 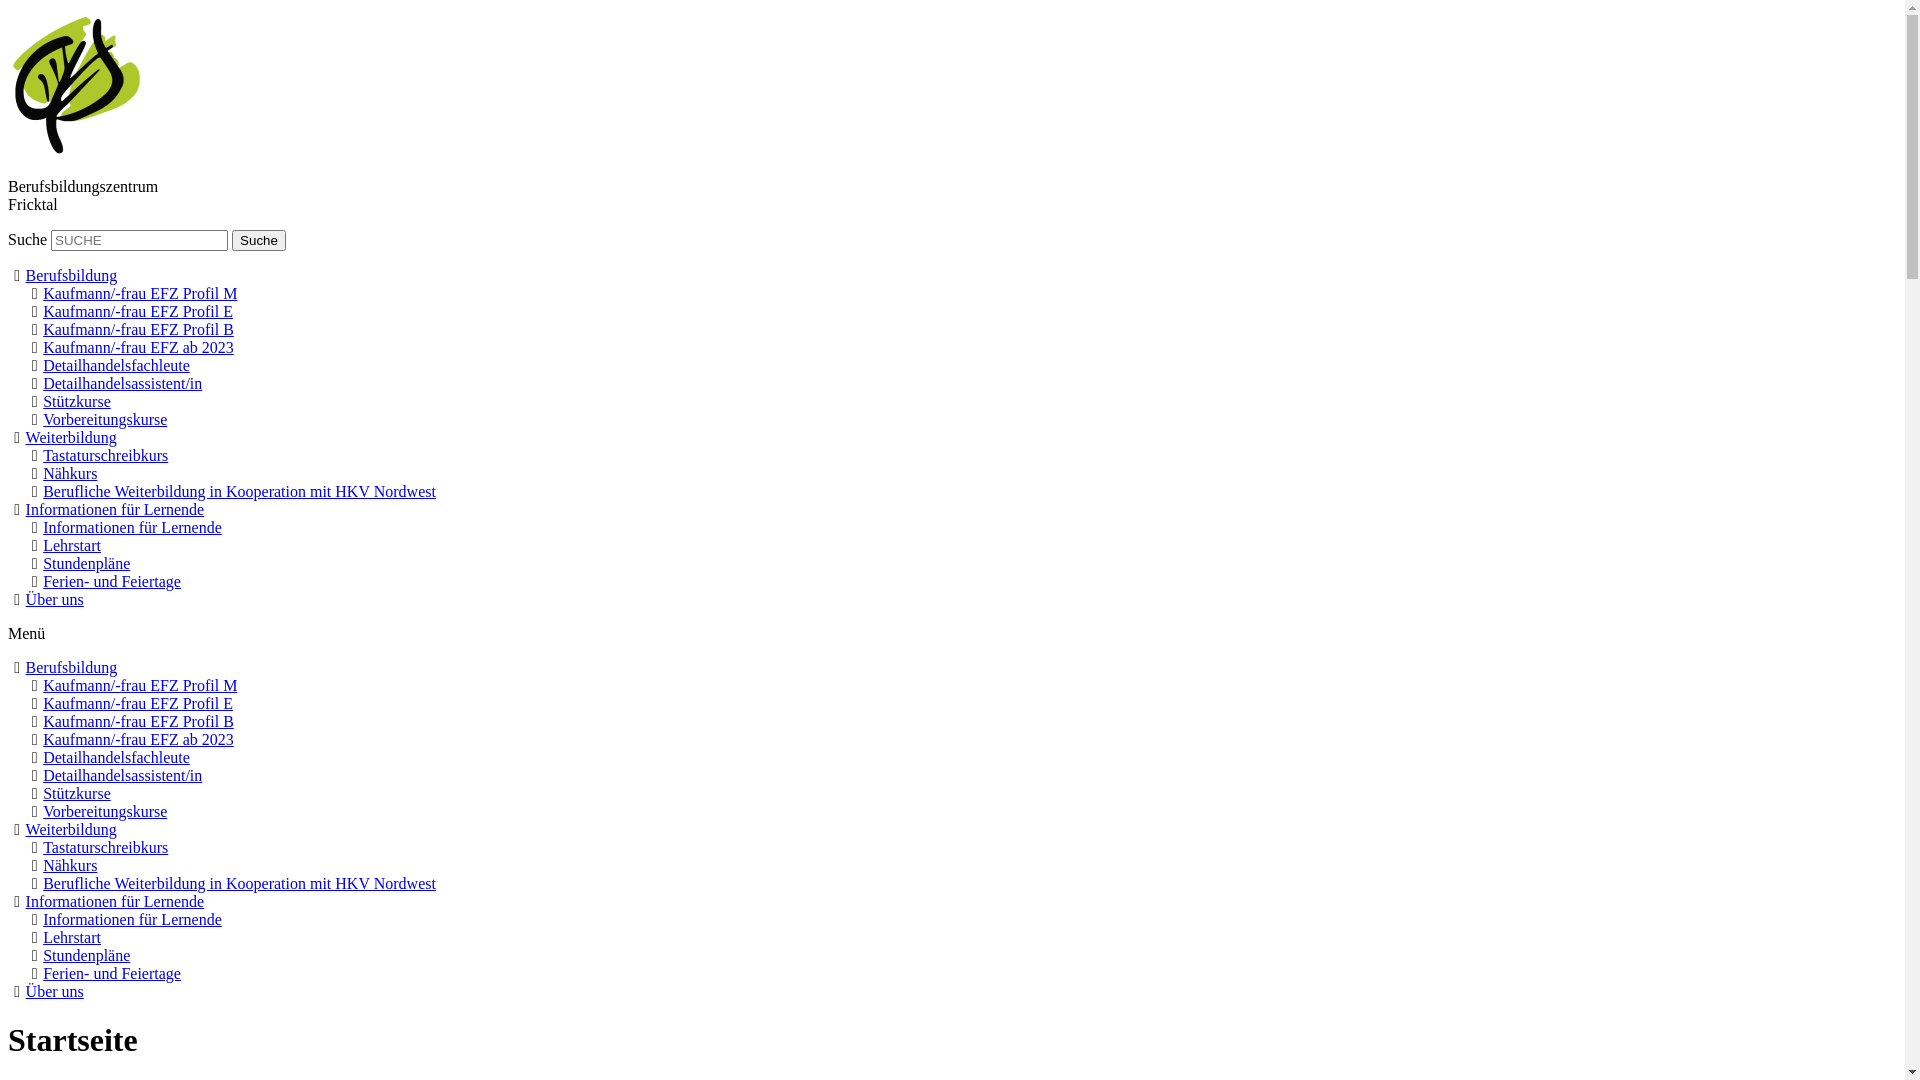 What do you see at coordinates (72, 438) in the screenshot?
I see `Weiterbildung` at bounding box center [72, 438].